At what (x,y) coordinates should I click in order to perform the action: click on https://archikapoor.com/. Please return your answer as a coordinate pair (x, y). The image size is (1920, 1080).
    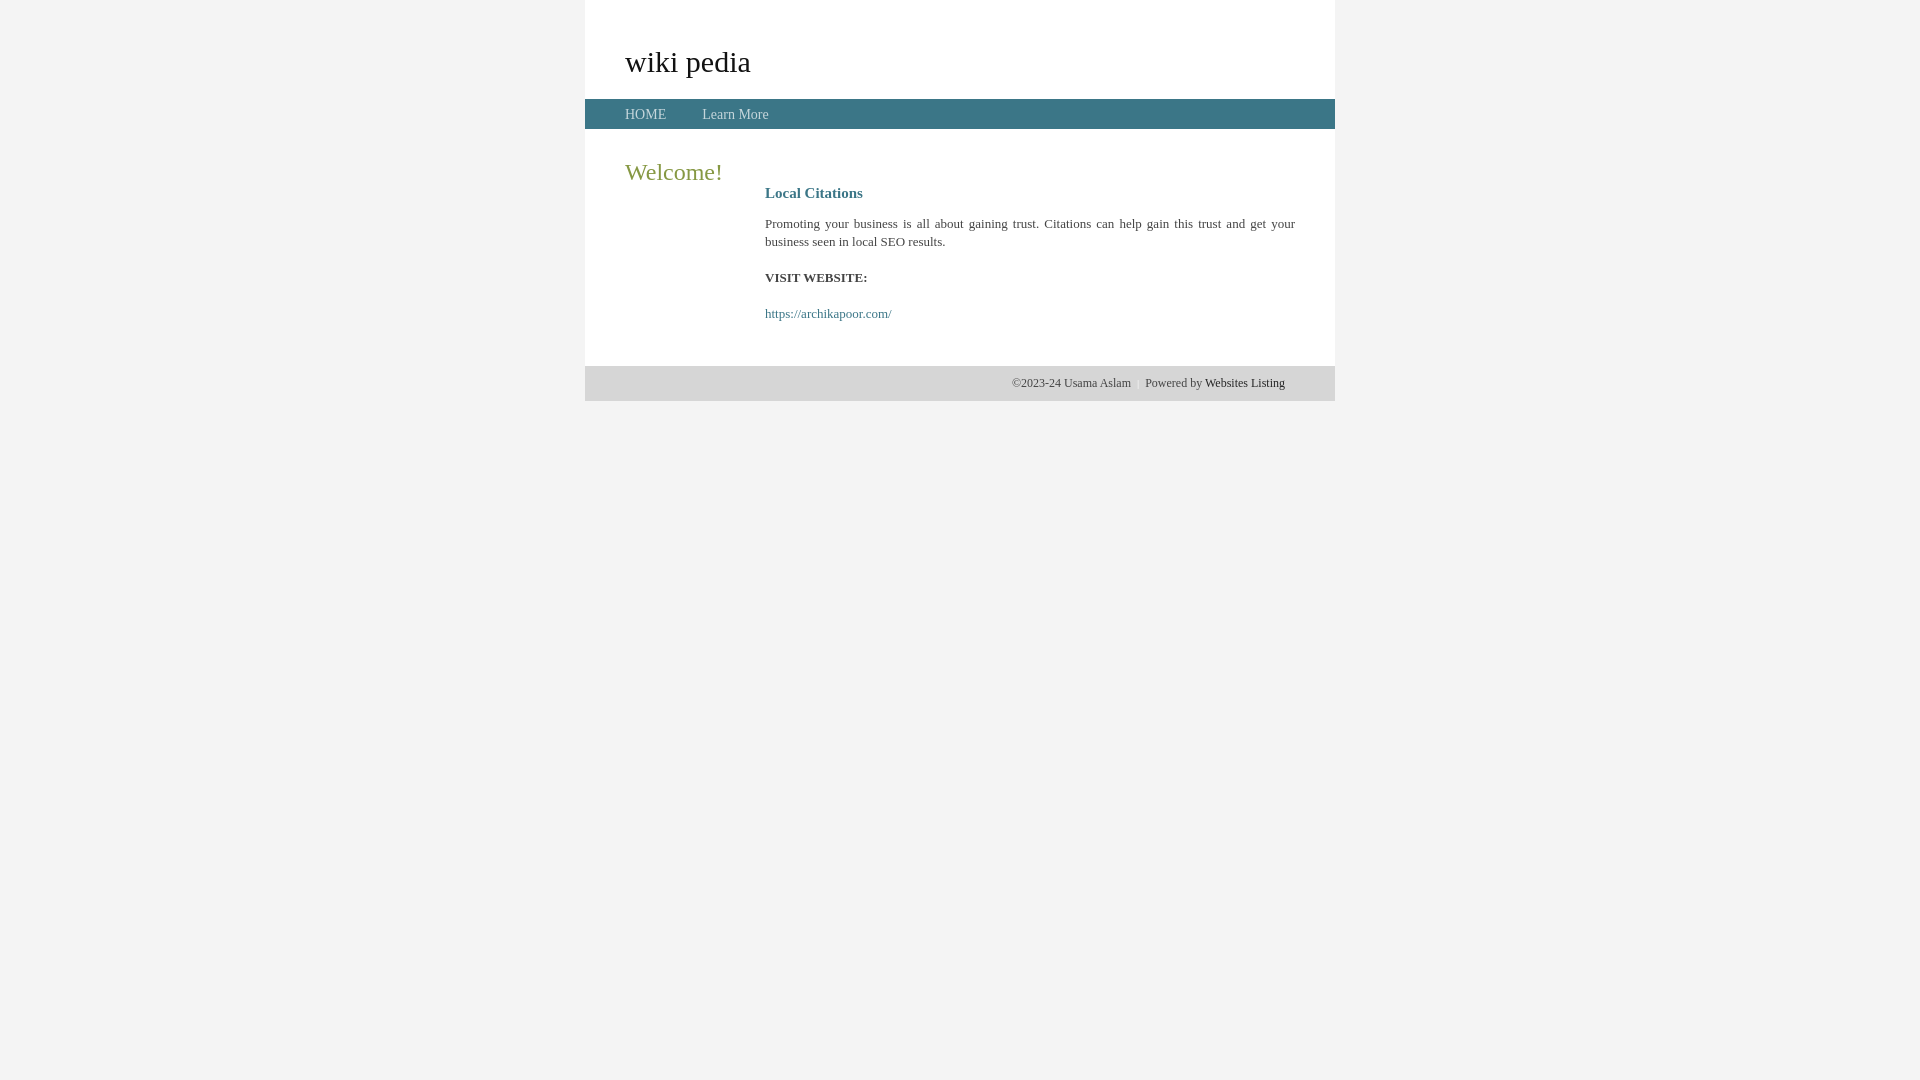
    Looking at the image, I should click on (828, 314).